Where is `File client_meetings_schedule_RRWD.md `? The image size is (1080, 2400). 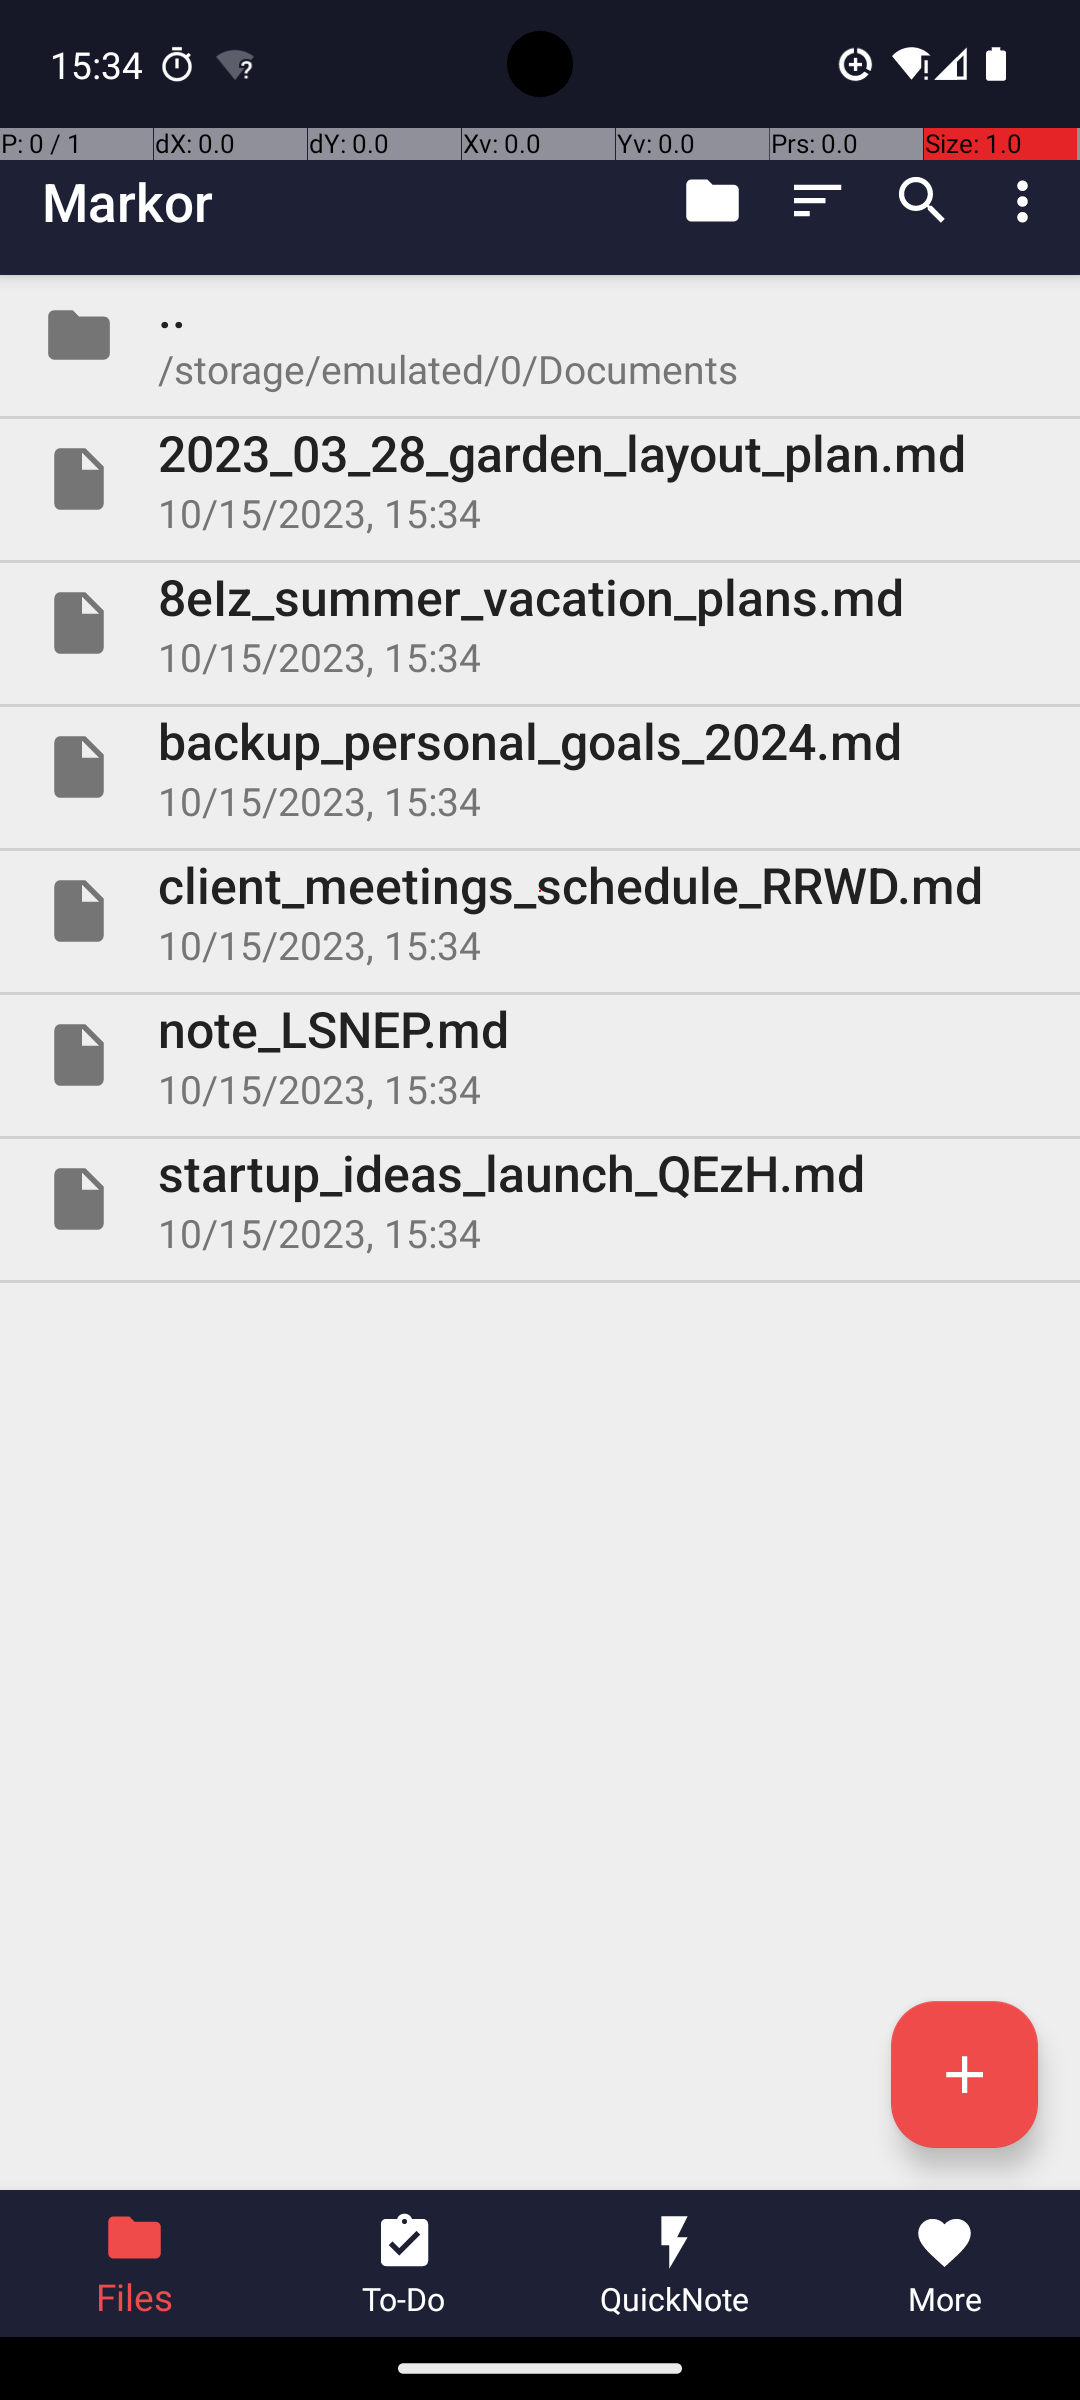
File client_meetings_schedule_RRWD.md  is located at coordinates (540, 910).